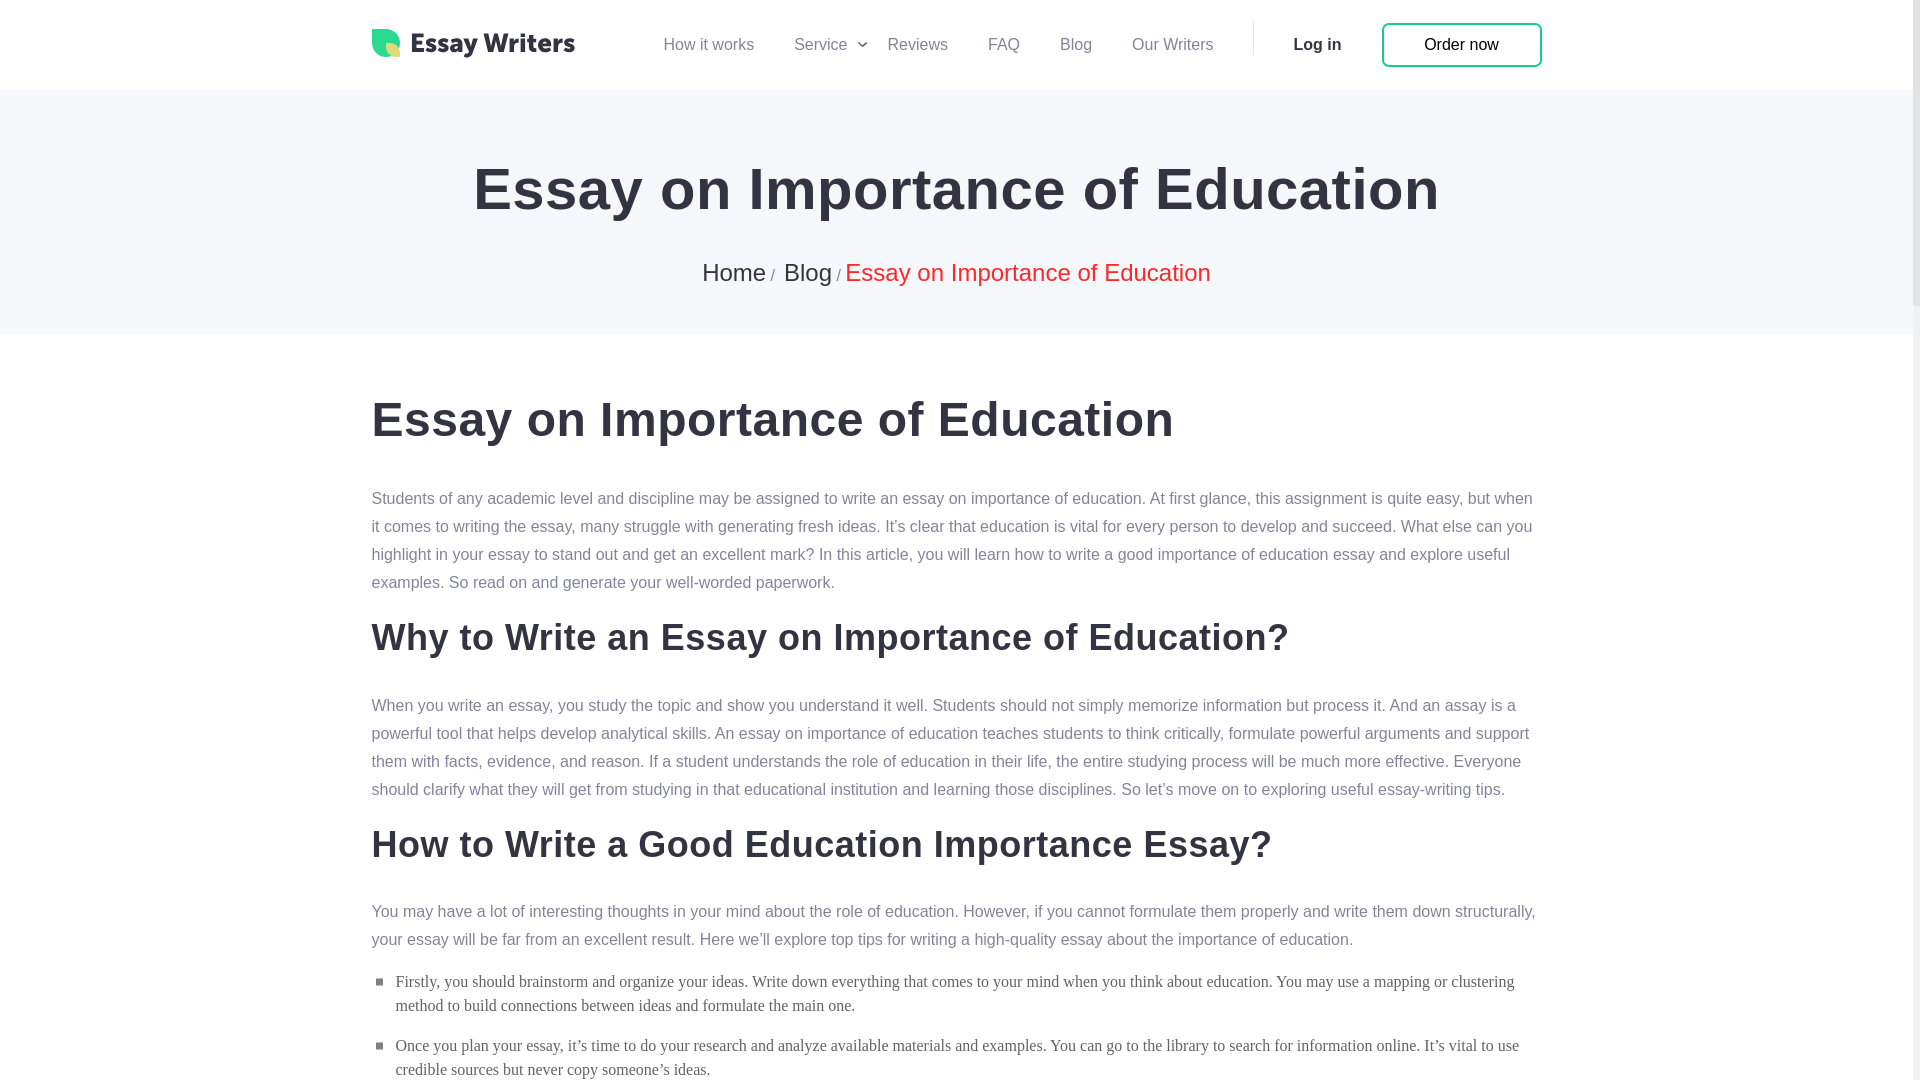 The width and height of the screenshot is (1920, 1080). I want to click on Blog, so click(1076, 44).